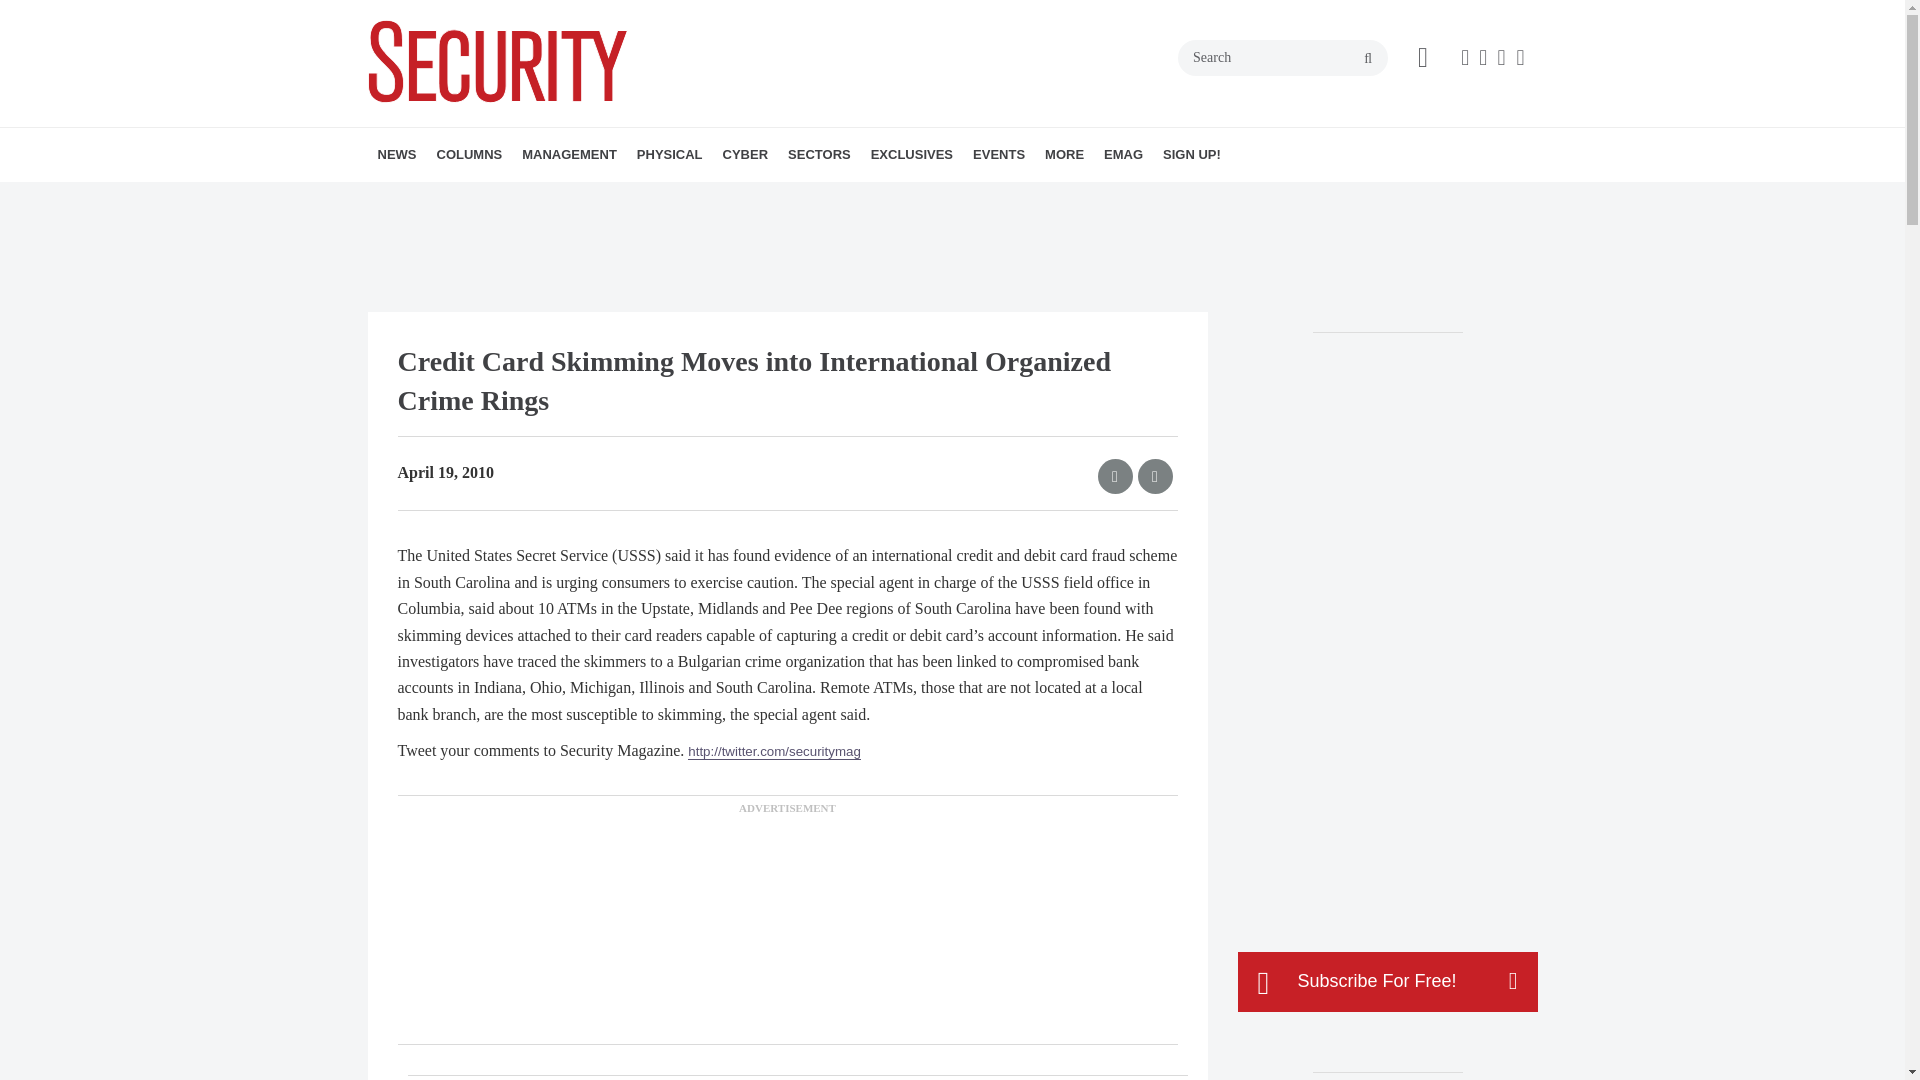  What do you see at coordinates (576, 198) in the screenshot?
I see `CAREER INTELLIGENCE` at bounding box center [576, 198].